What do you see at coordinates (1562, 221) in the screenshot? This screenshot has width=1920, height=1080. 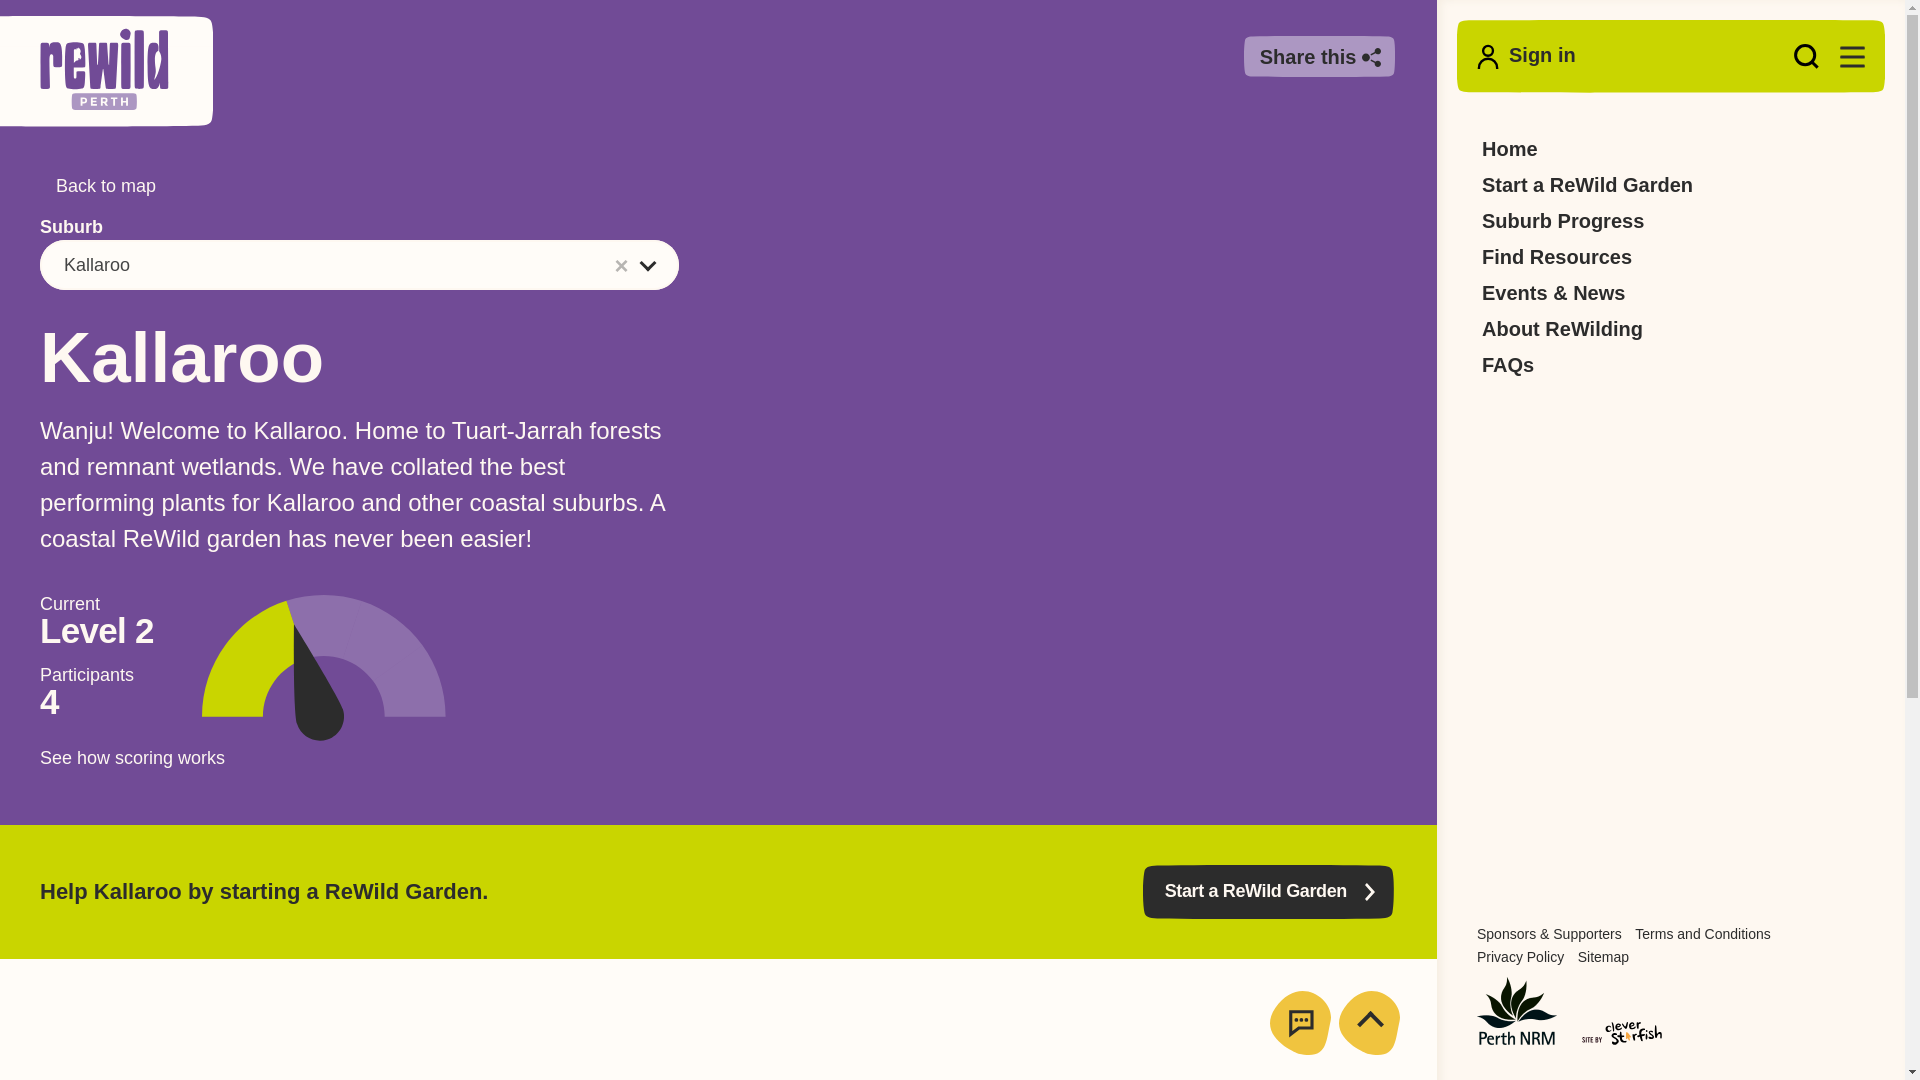 I see `Suburb Progress` at bounding box center [1562, 221].